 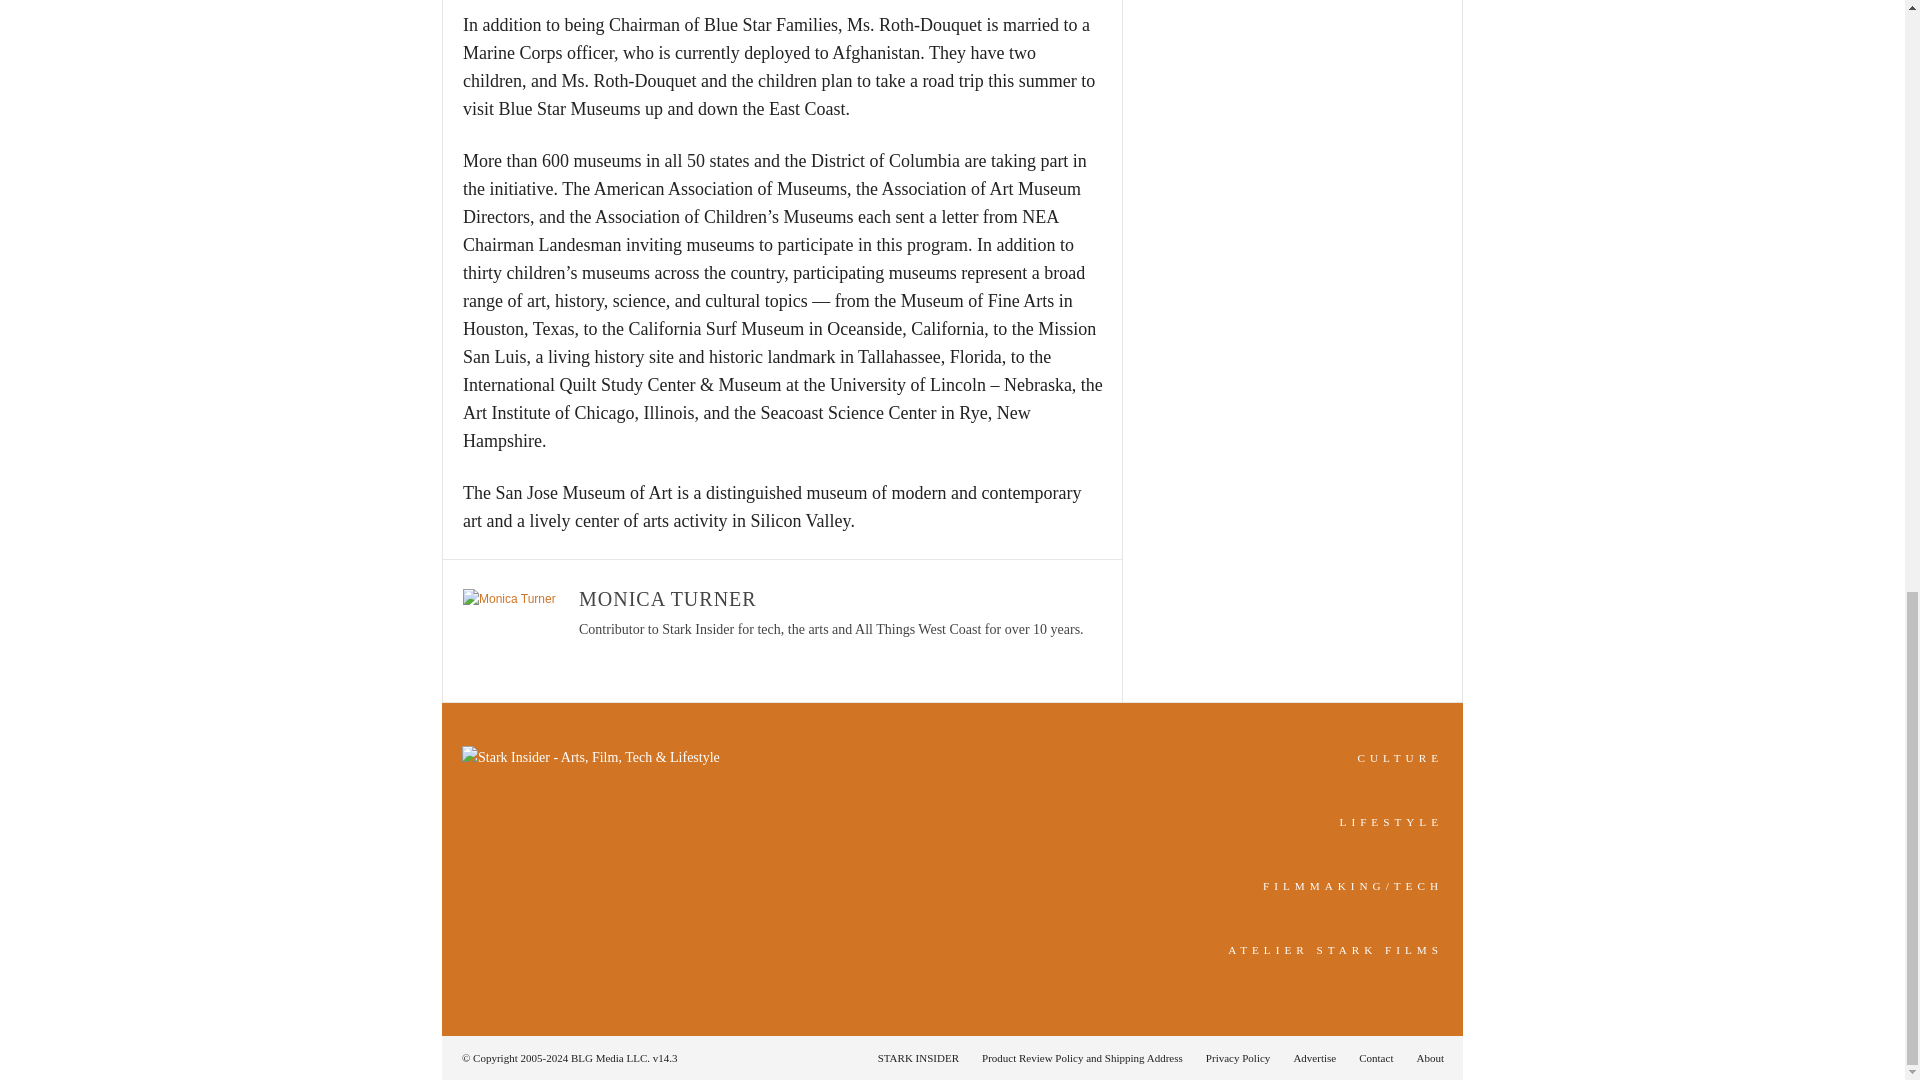 I want to click on LIFESTYLE, so click(x=1392, y=822).